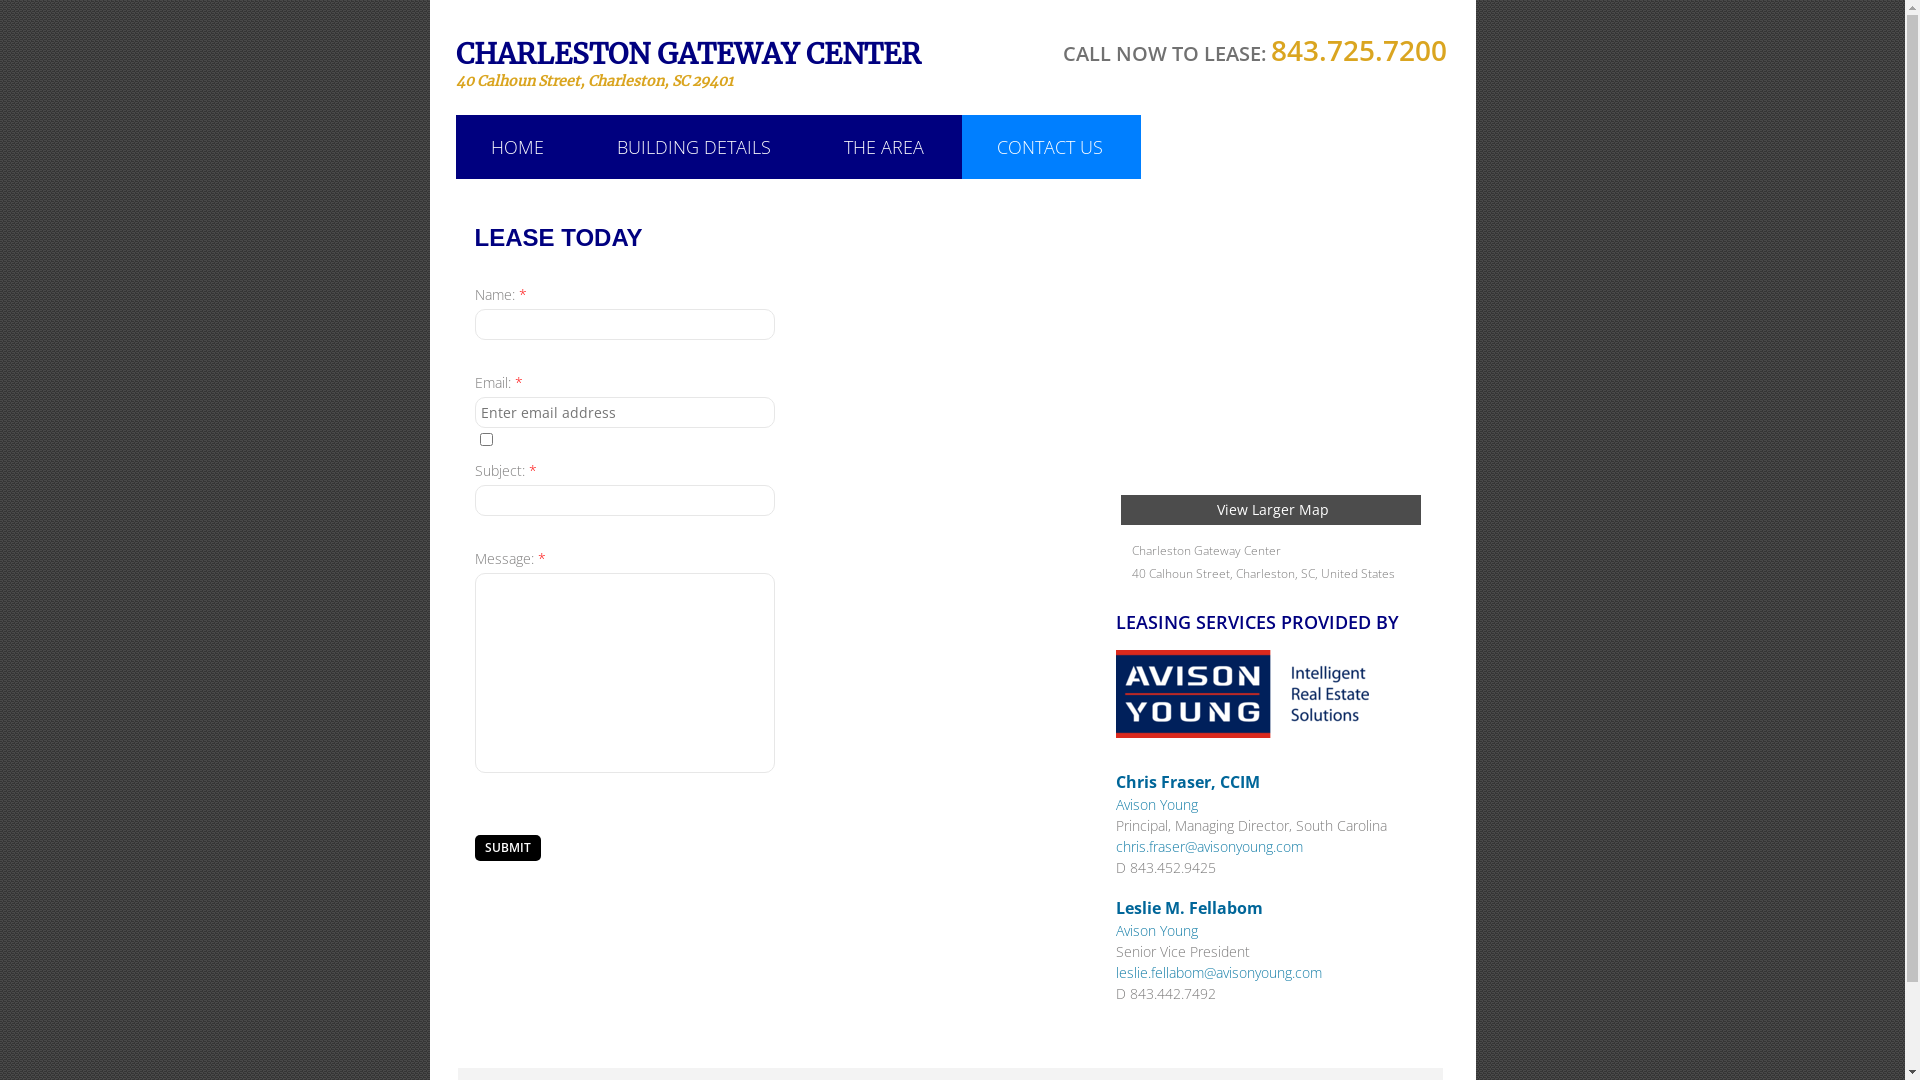 The width and height of the screenshot is (1920, 1080). What do you see at coordinates (1190, 908) in the screenshot?
I see `Leslie M. Fellabom` at bounding box center [1190, 908].